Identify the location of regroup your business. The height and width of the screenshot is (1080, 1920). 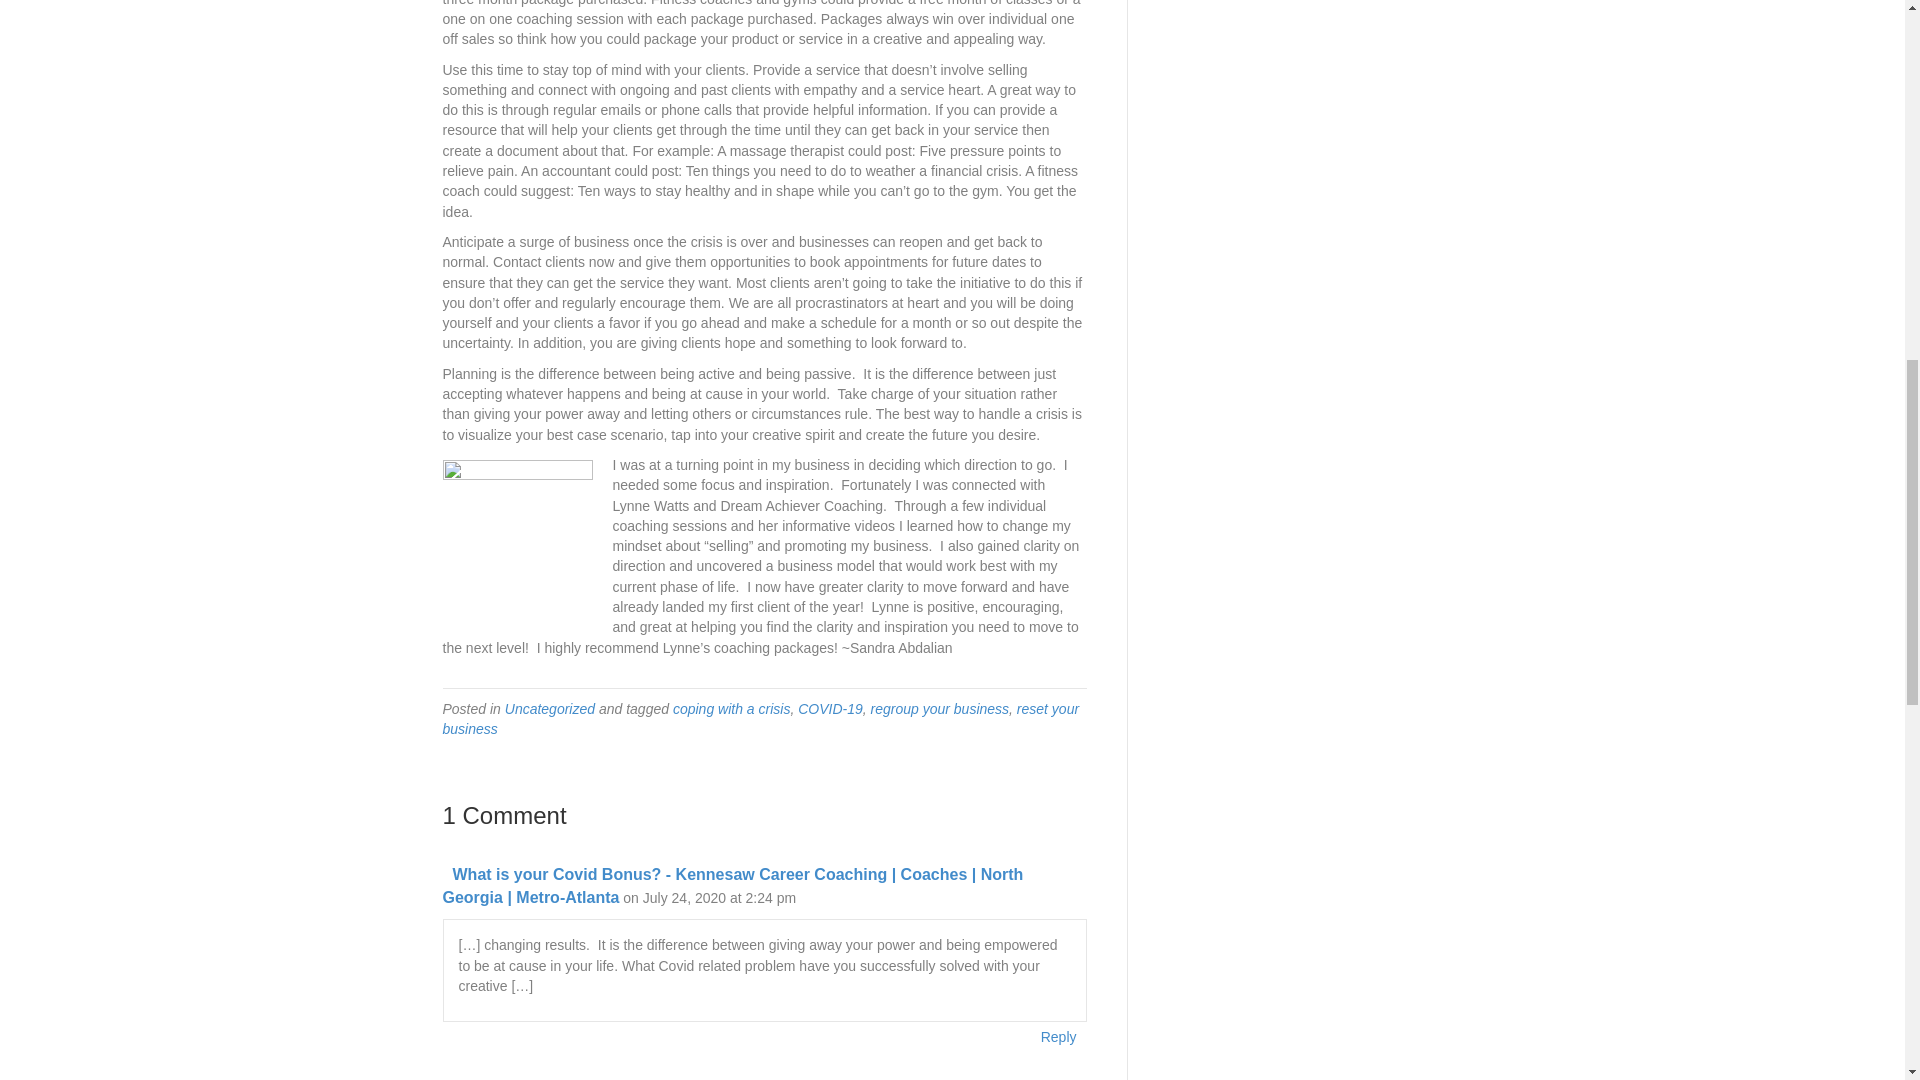
(940, 708).